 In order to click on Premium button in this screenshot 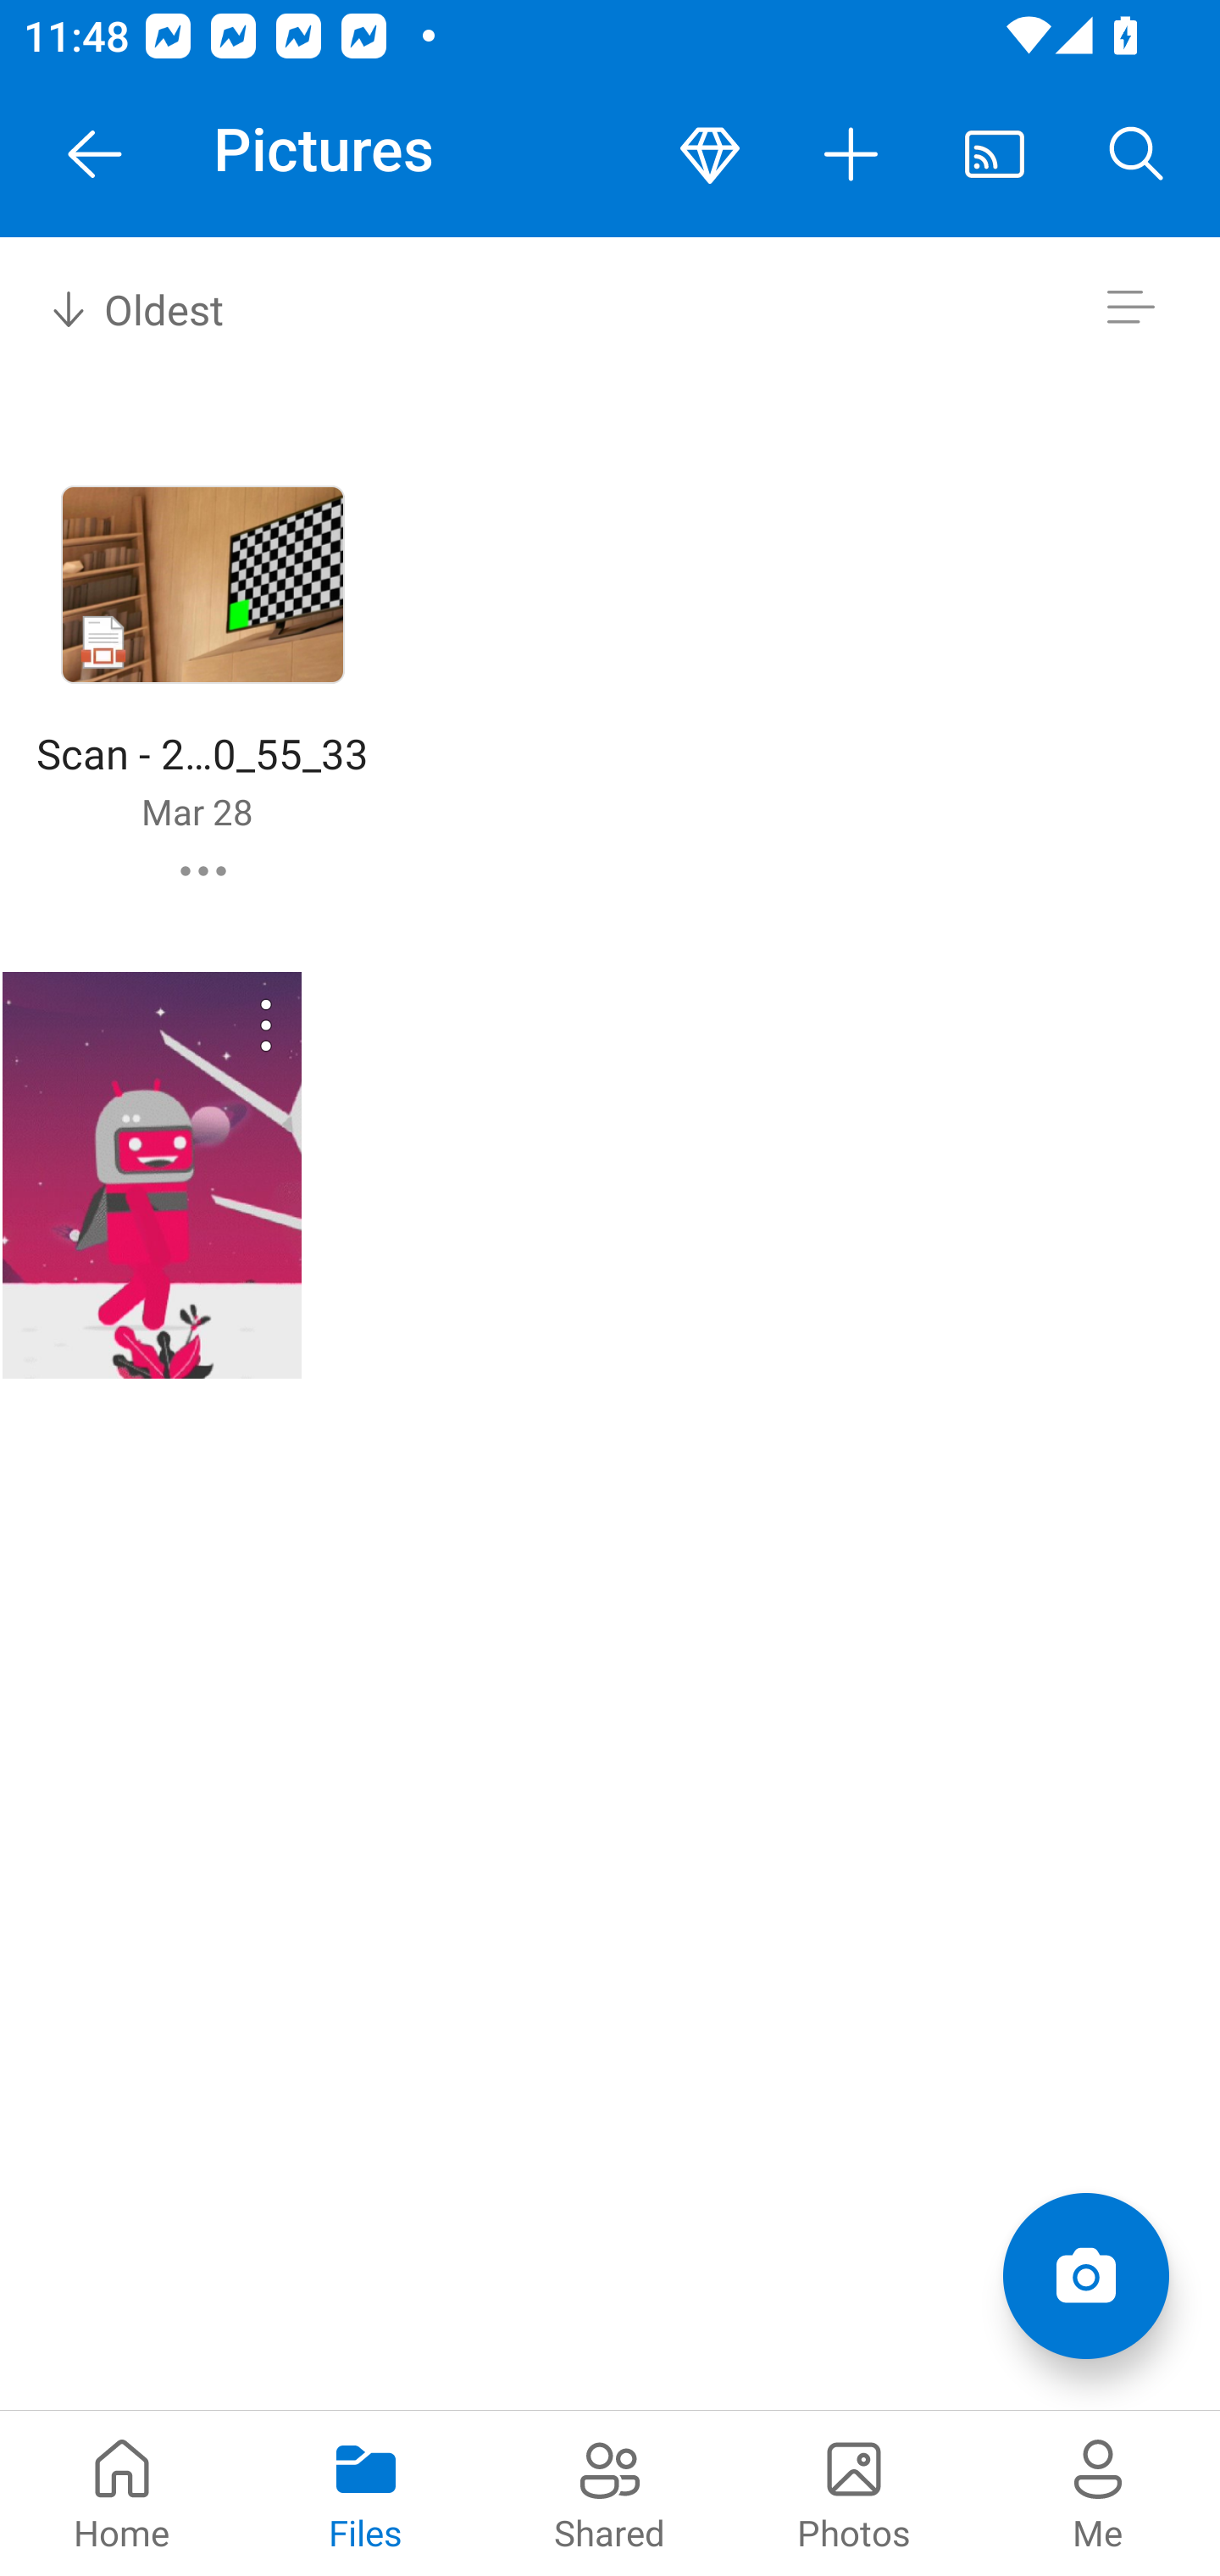, I will do `click(710, 154)`.